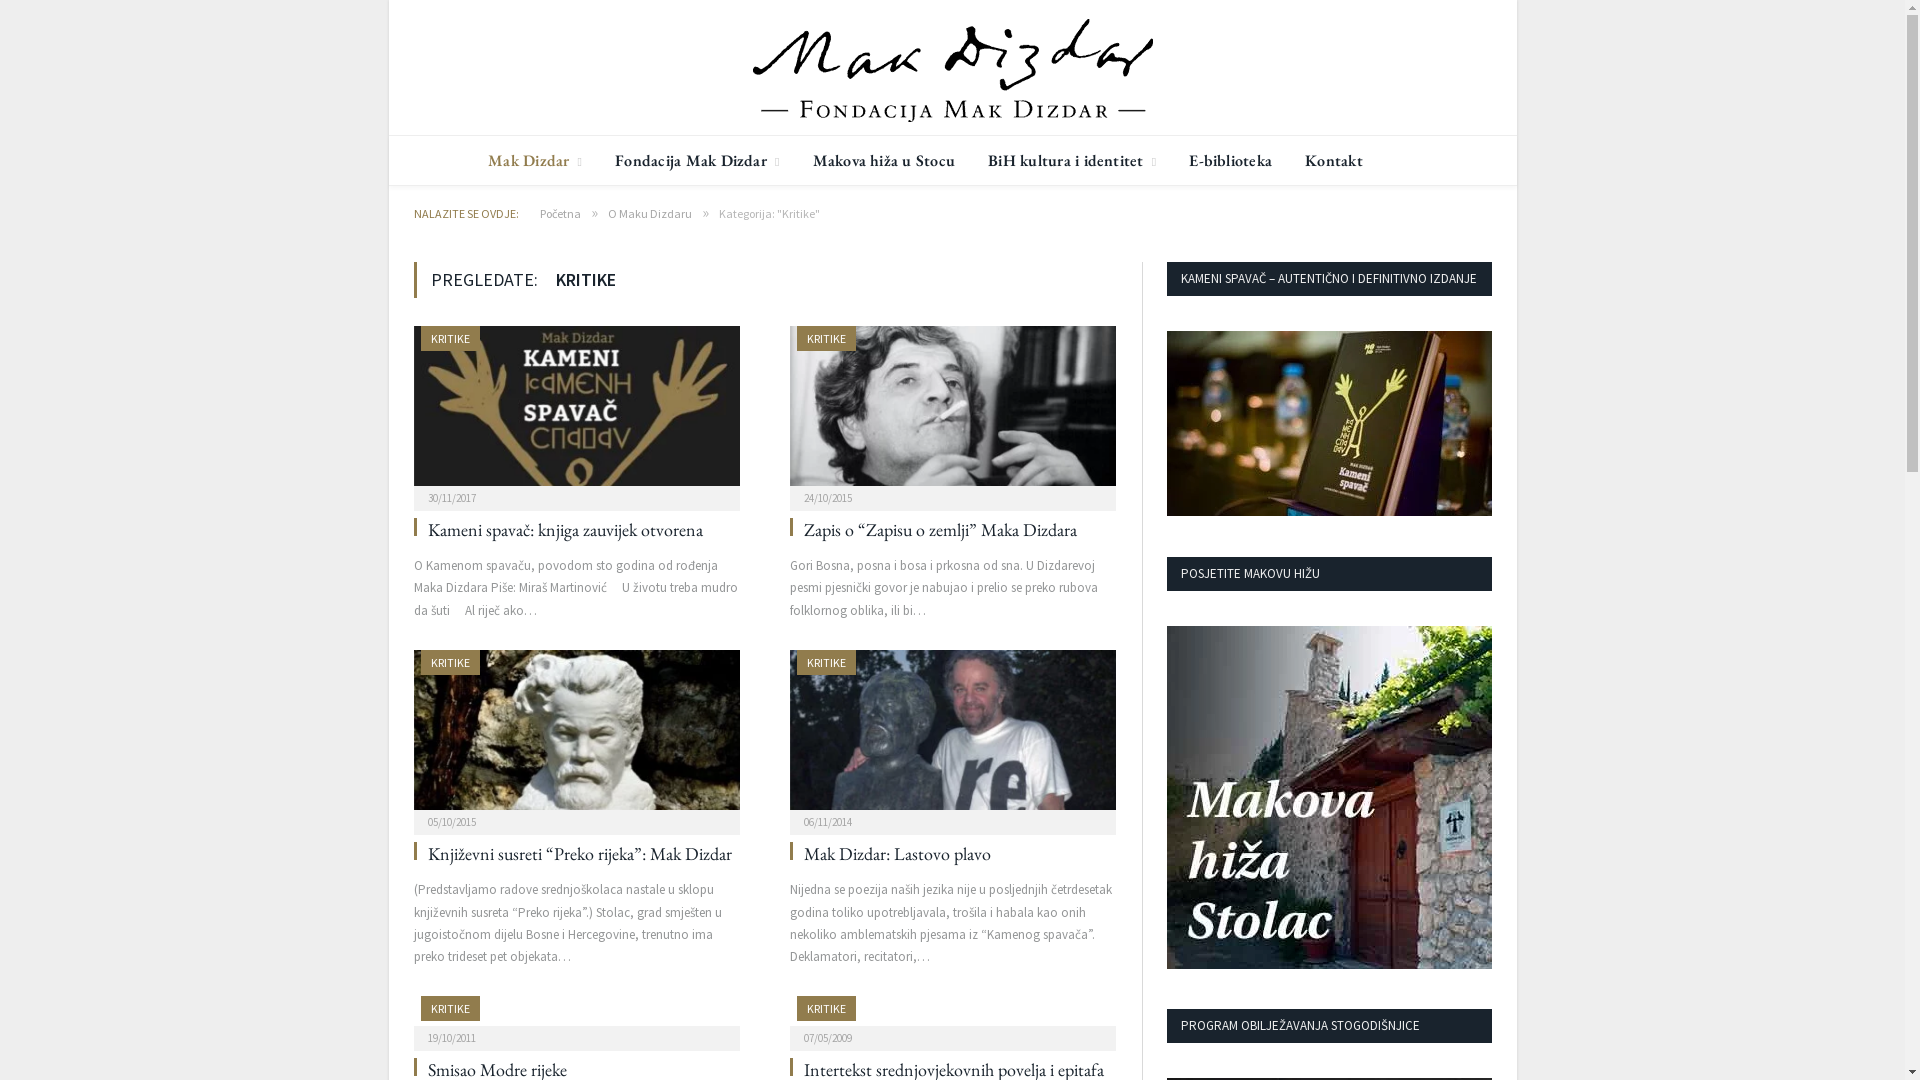 Image resolution: width=1920 pixels, height=1080 pixels. I want to click on O Maku Dizdaru, so click(650, 214).